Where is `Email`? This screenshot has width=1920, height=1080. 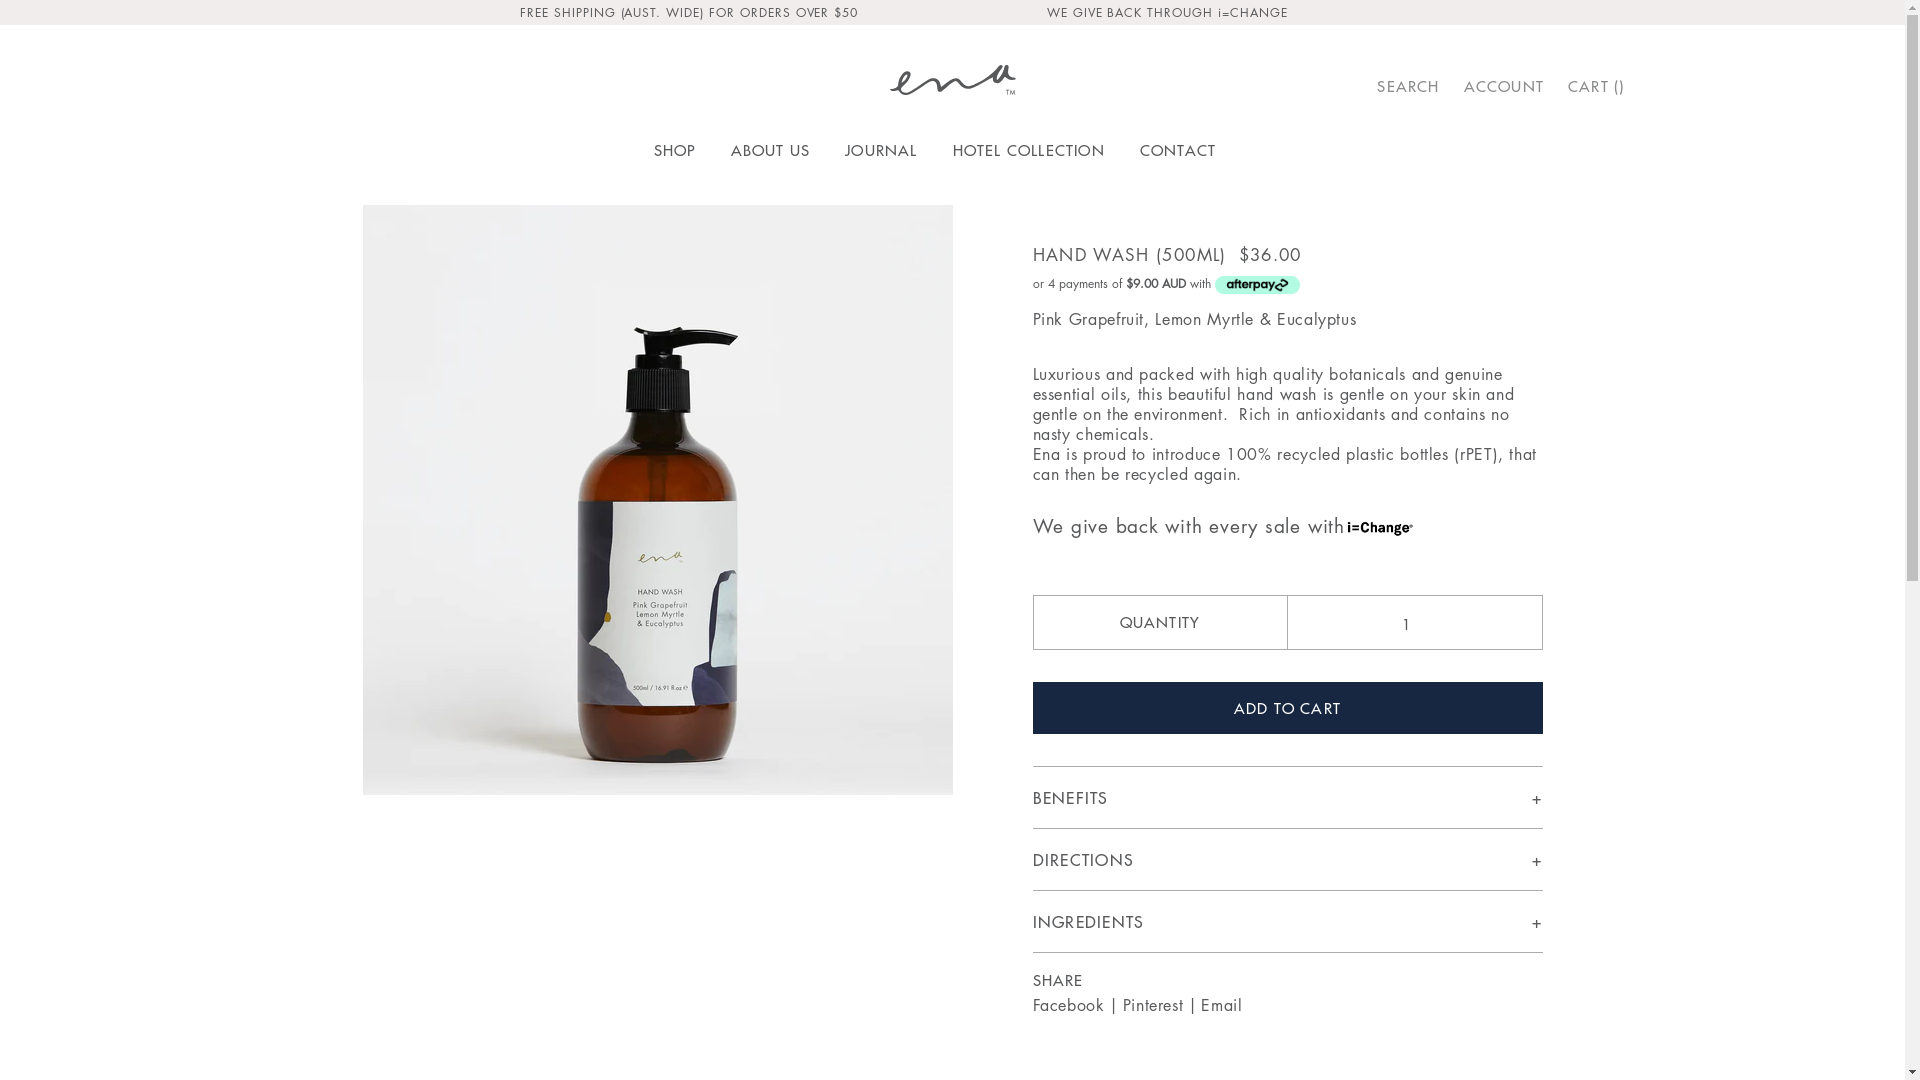
Email is located at coordinates (1222, 1005).